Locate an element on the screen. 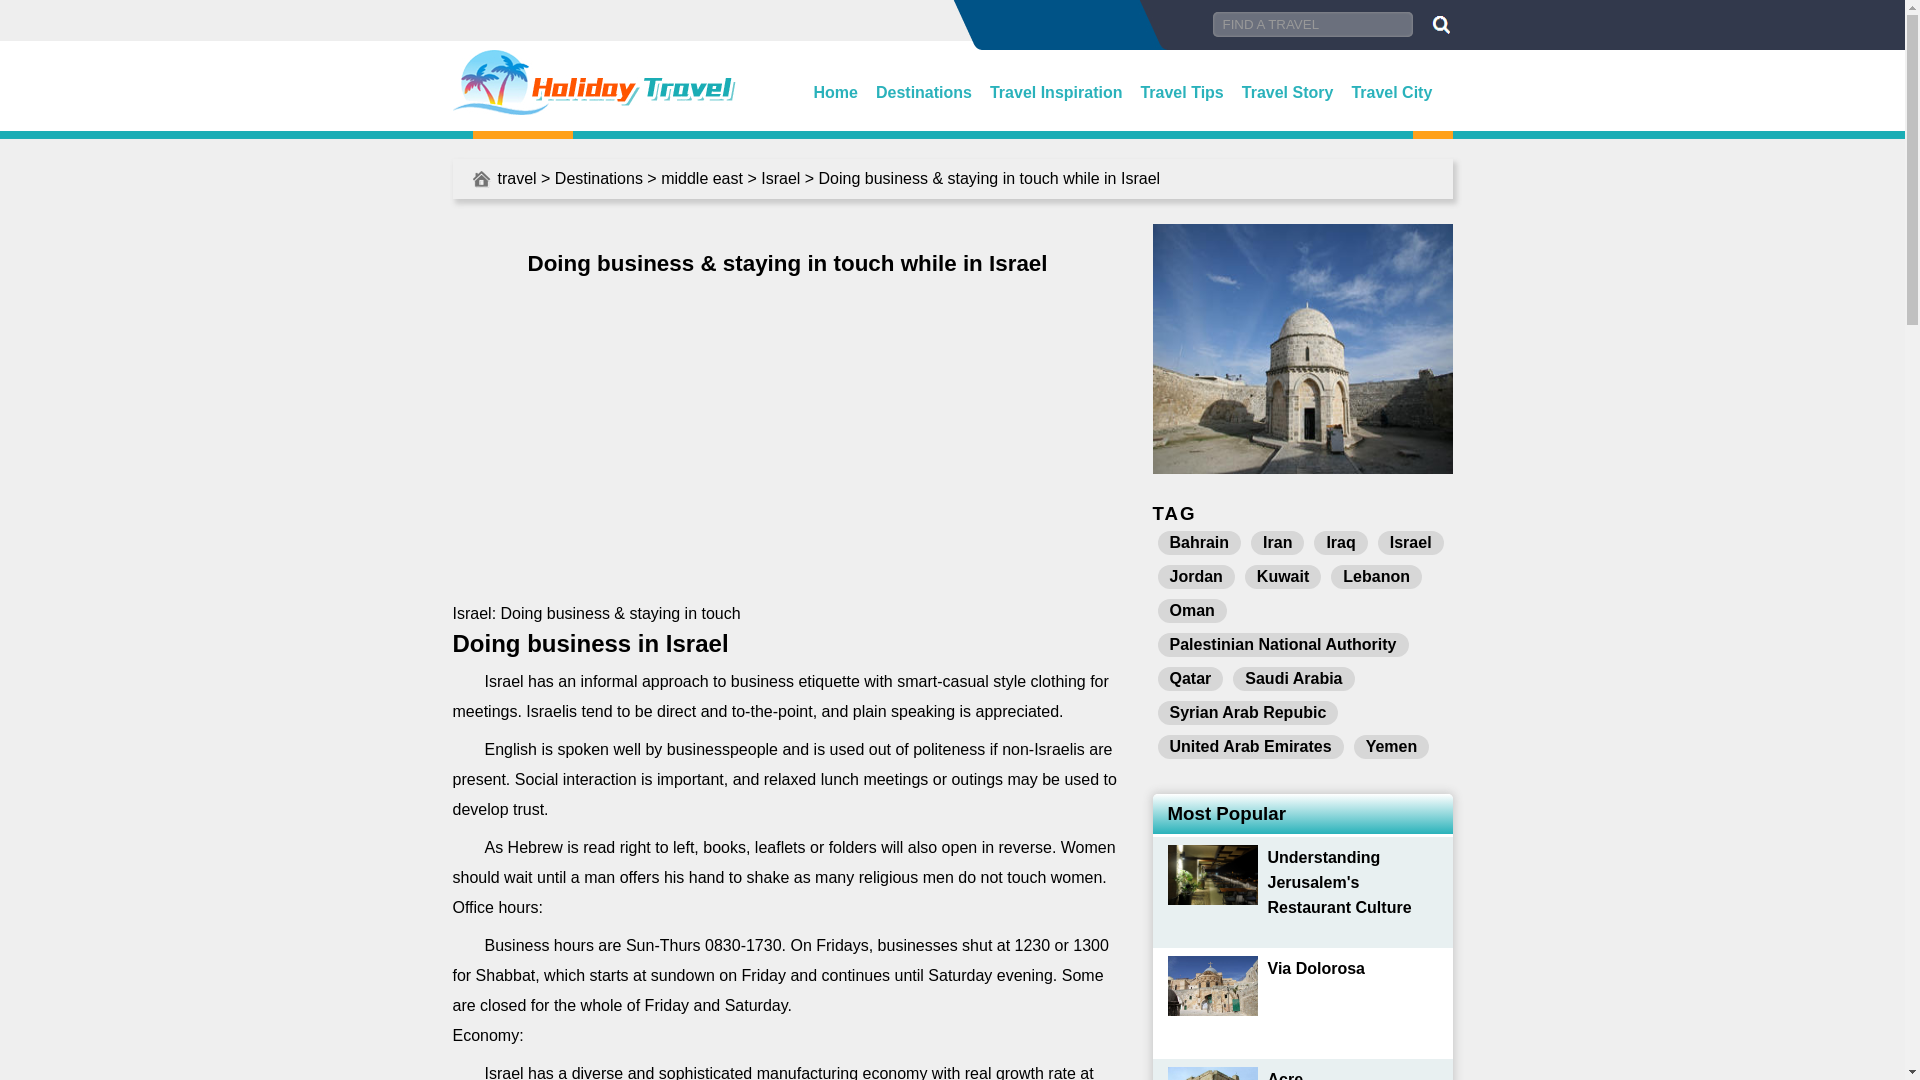 This screenshot has height=1080, width=1920. Qatar is located at coordinates (1190, 679).